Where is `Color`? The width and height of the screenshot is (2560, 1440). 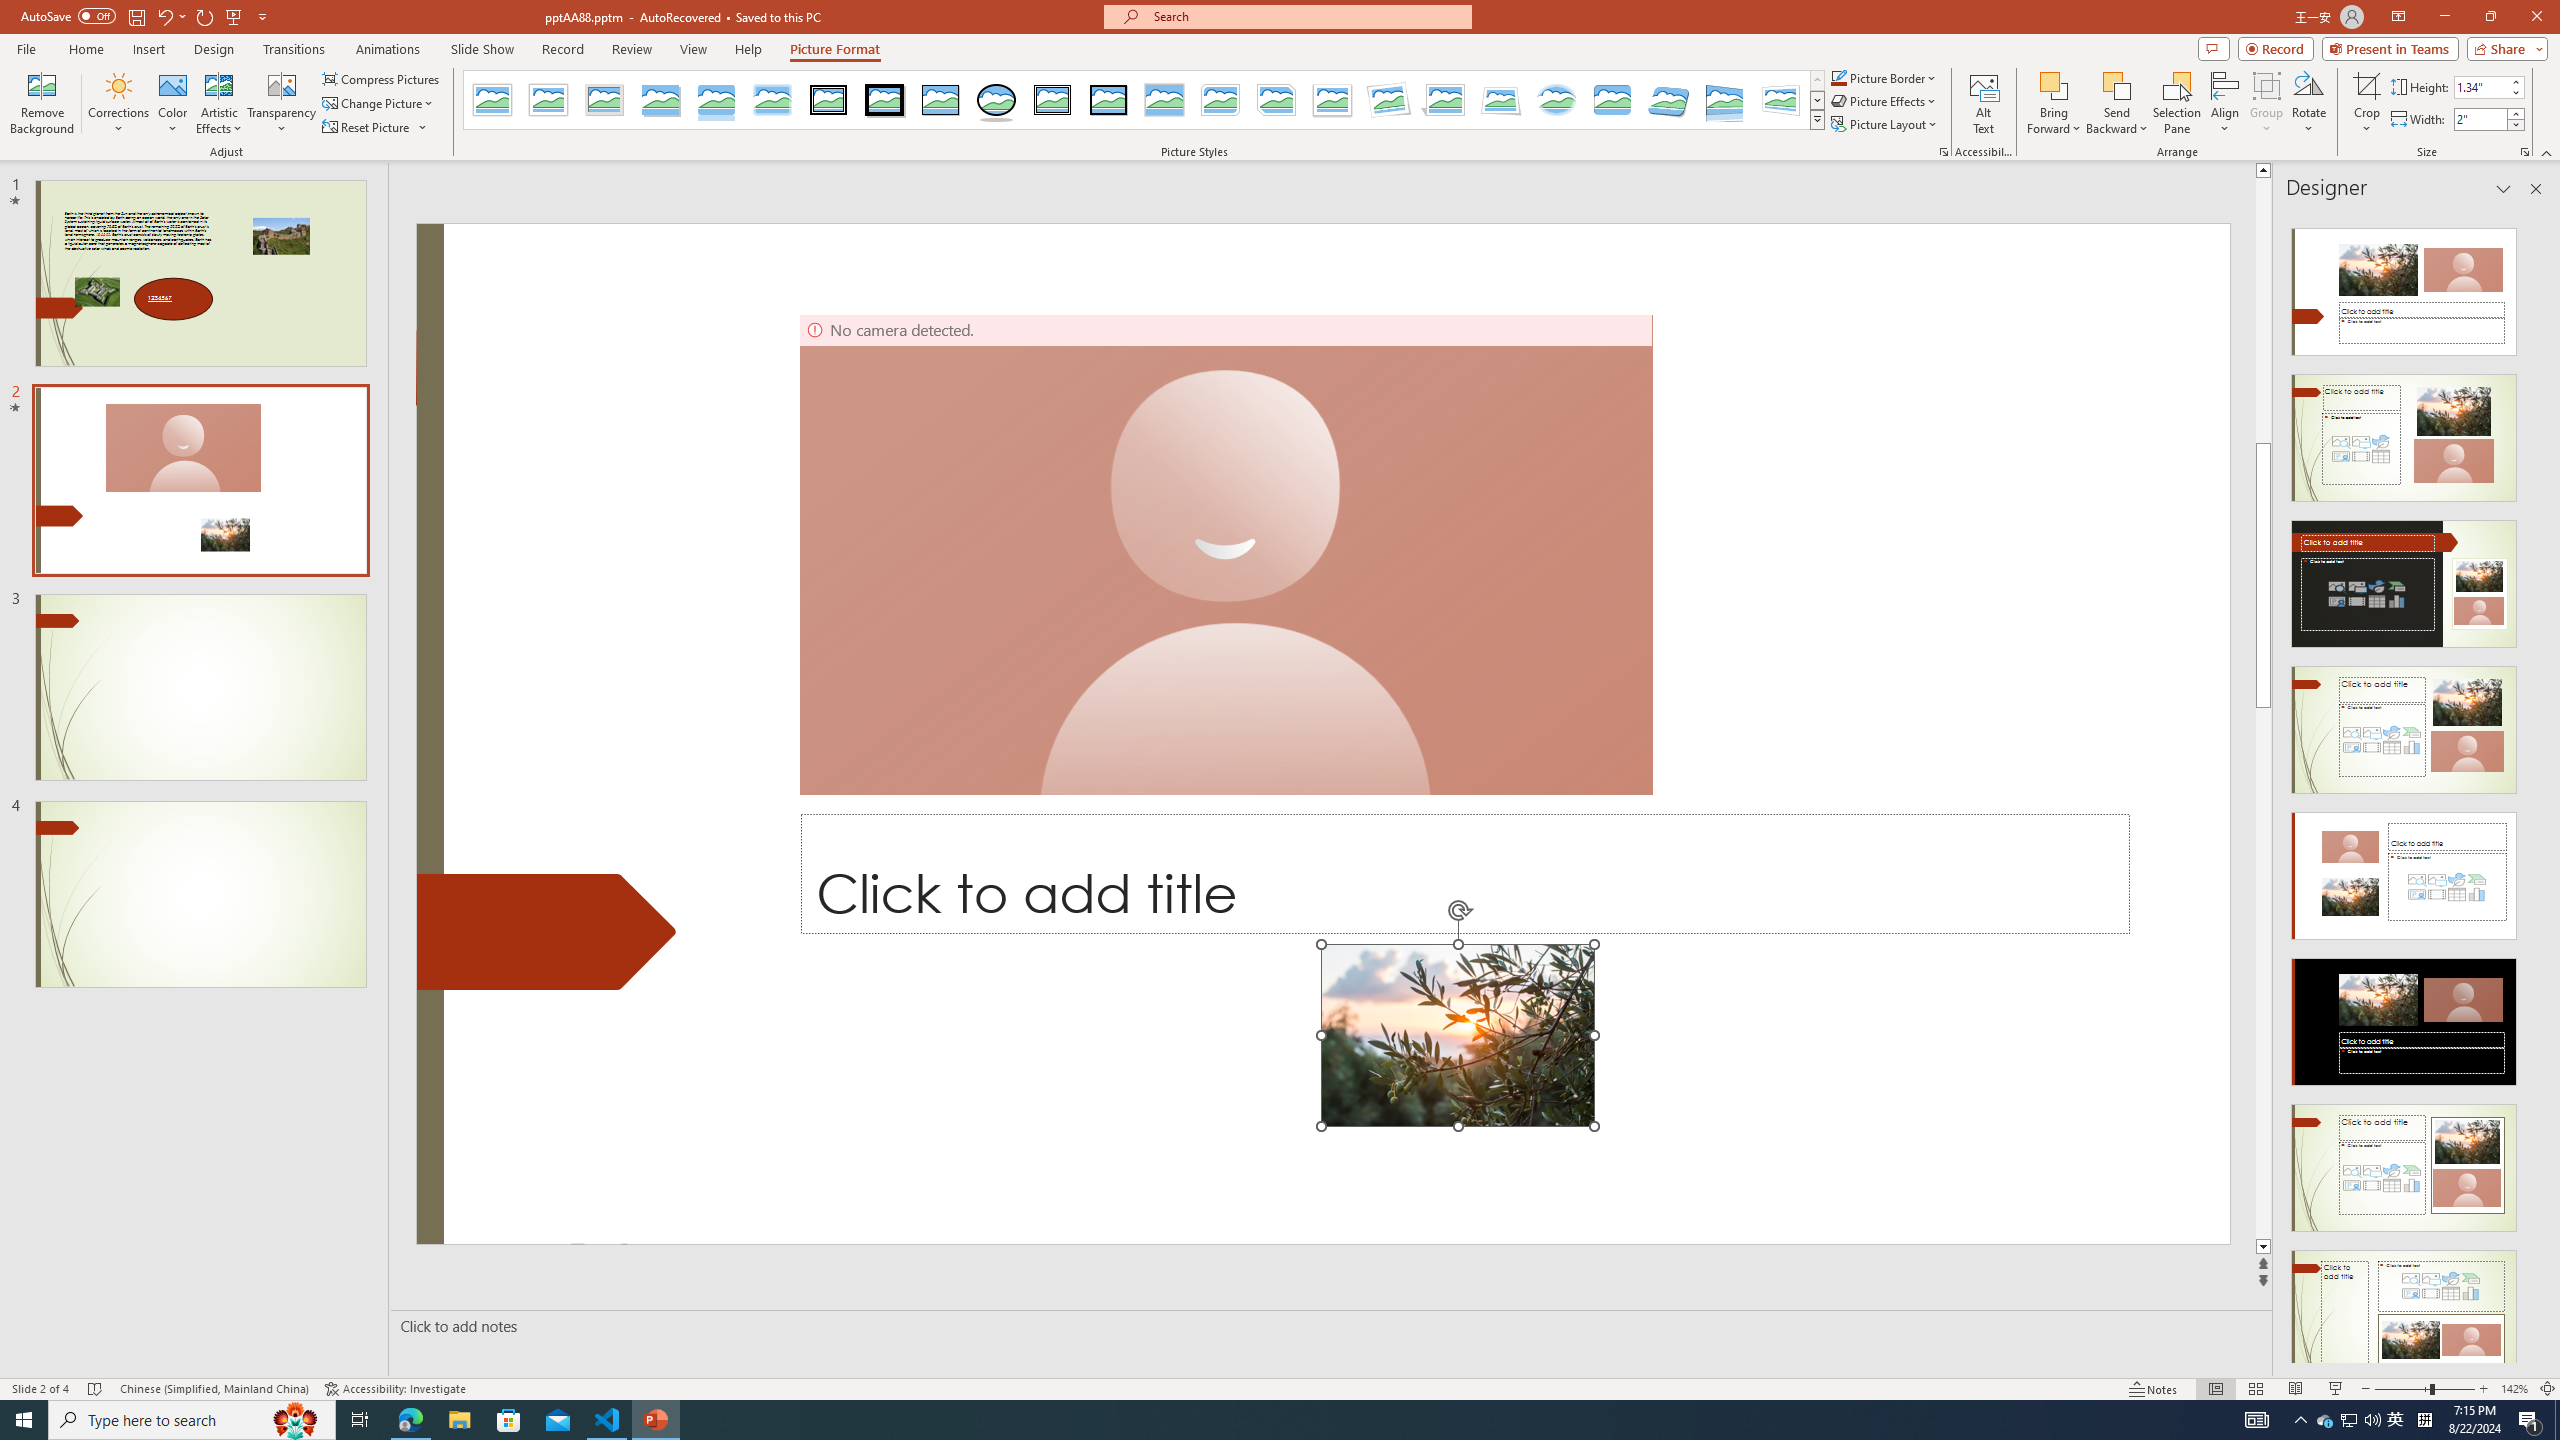
Color is located at coordinates (172, 103).